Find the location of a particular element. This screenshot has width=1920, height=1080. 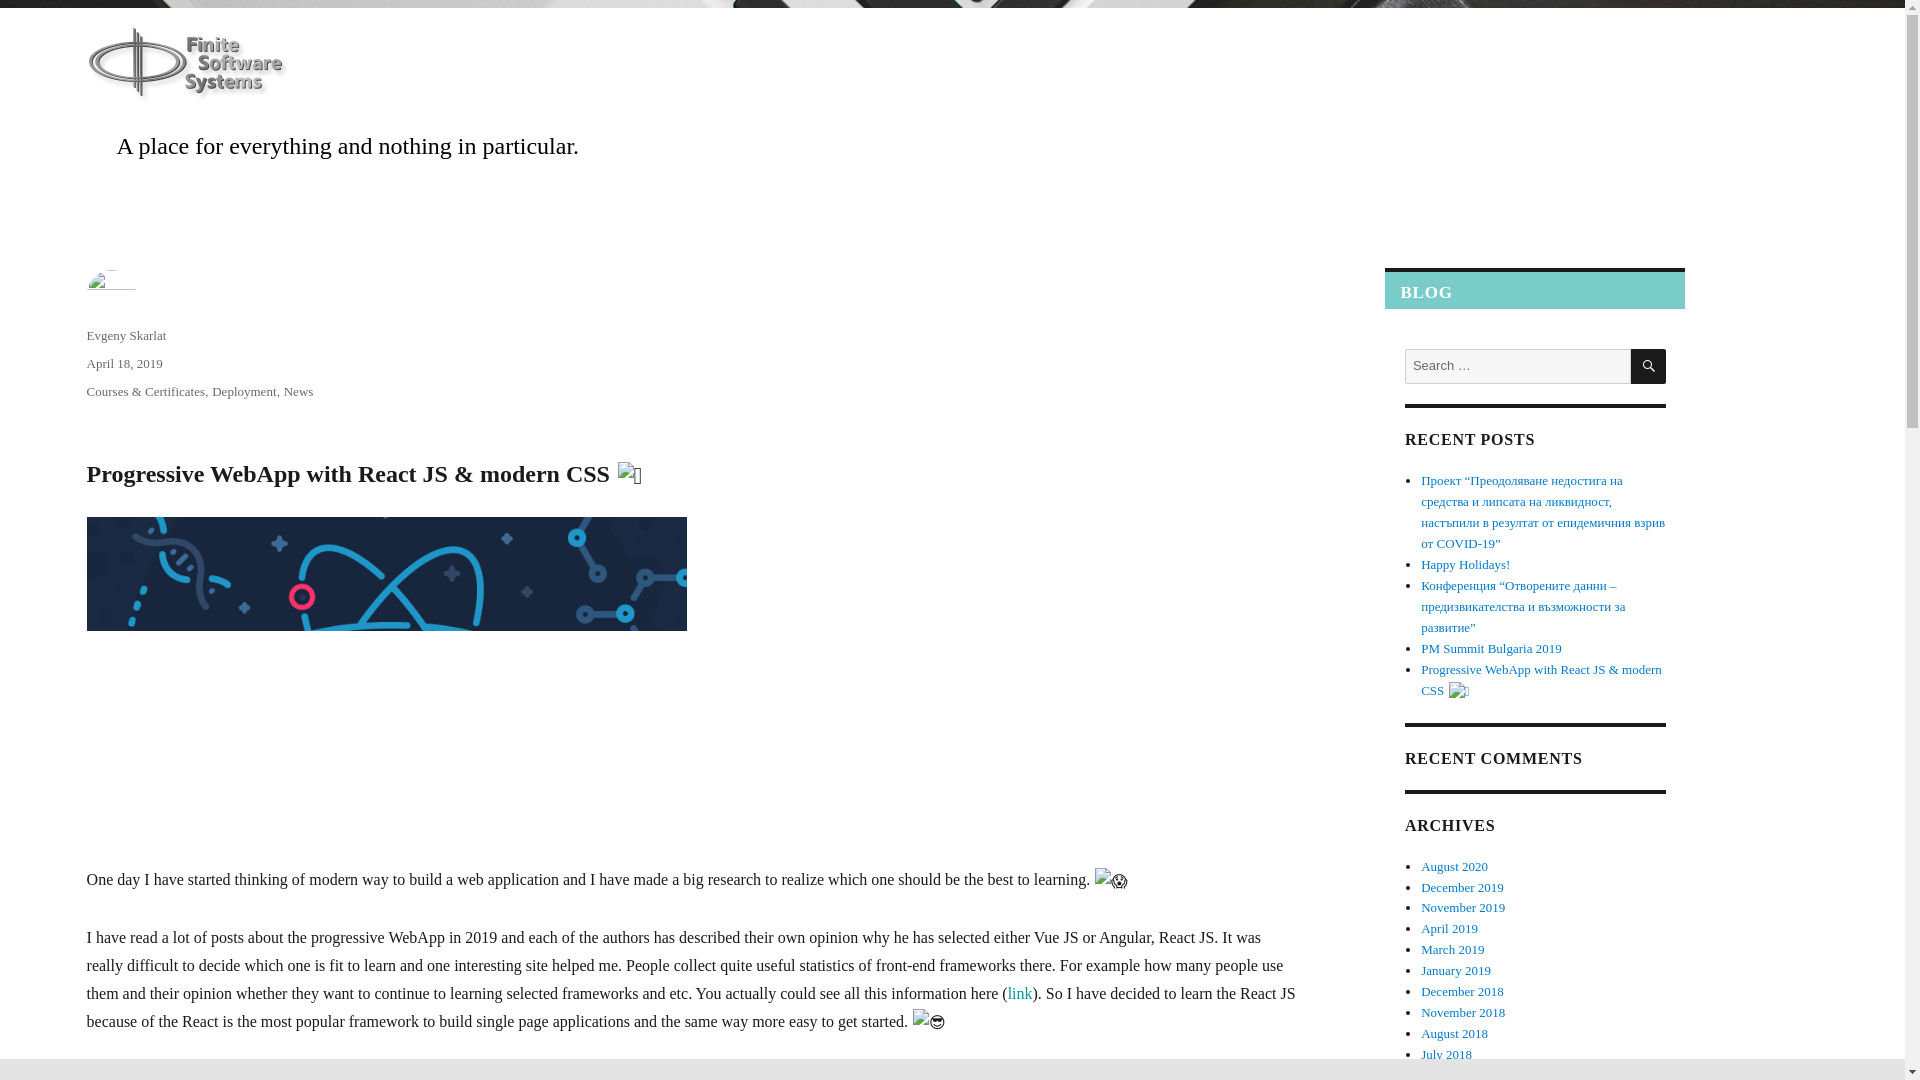

December 2019 is located at coordinates (1462, 888).